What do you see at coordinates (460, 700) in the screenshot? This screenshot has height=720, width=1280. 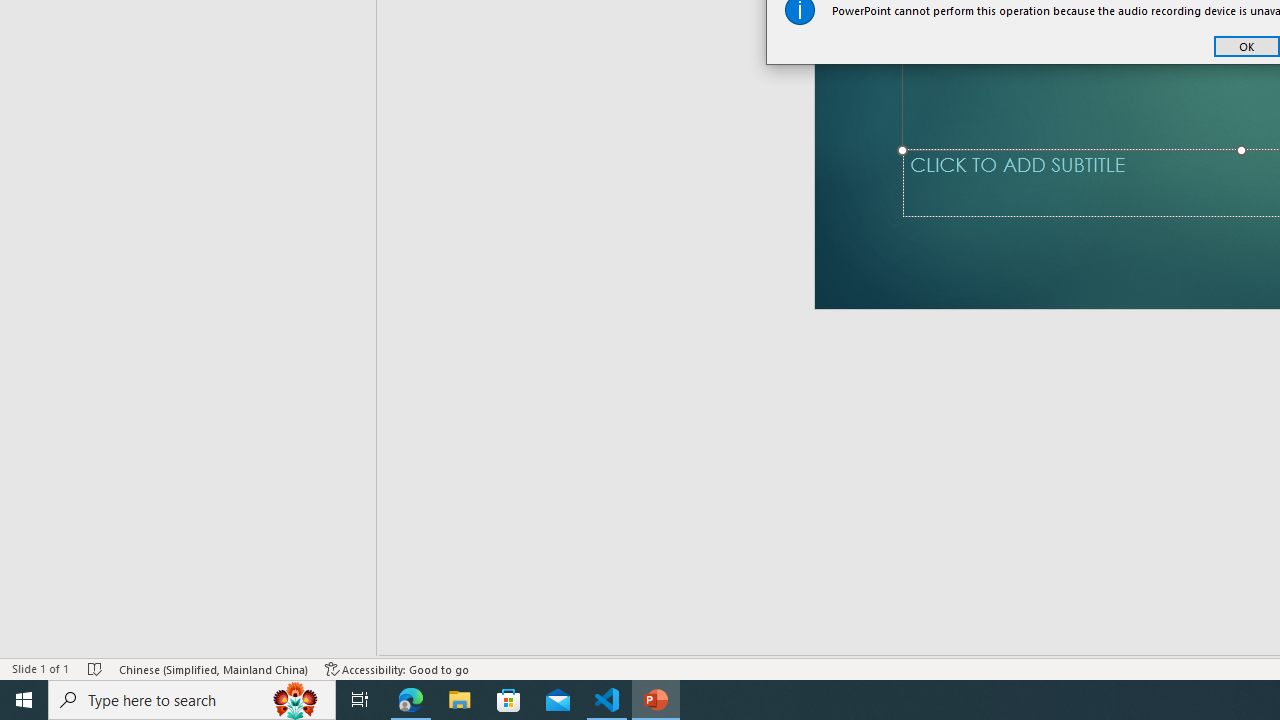 I see `File Explorer` at bounding box center [460, 700].